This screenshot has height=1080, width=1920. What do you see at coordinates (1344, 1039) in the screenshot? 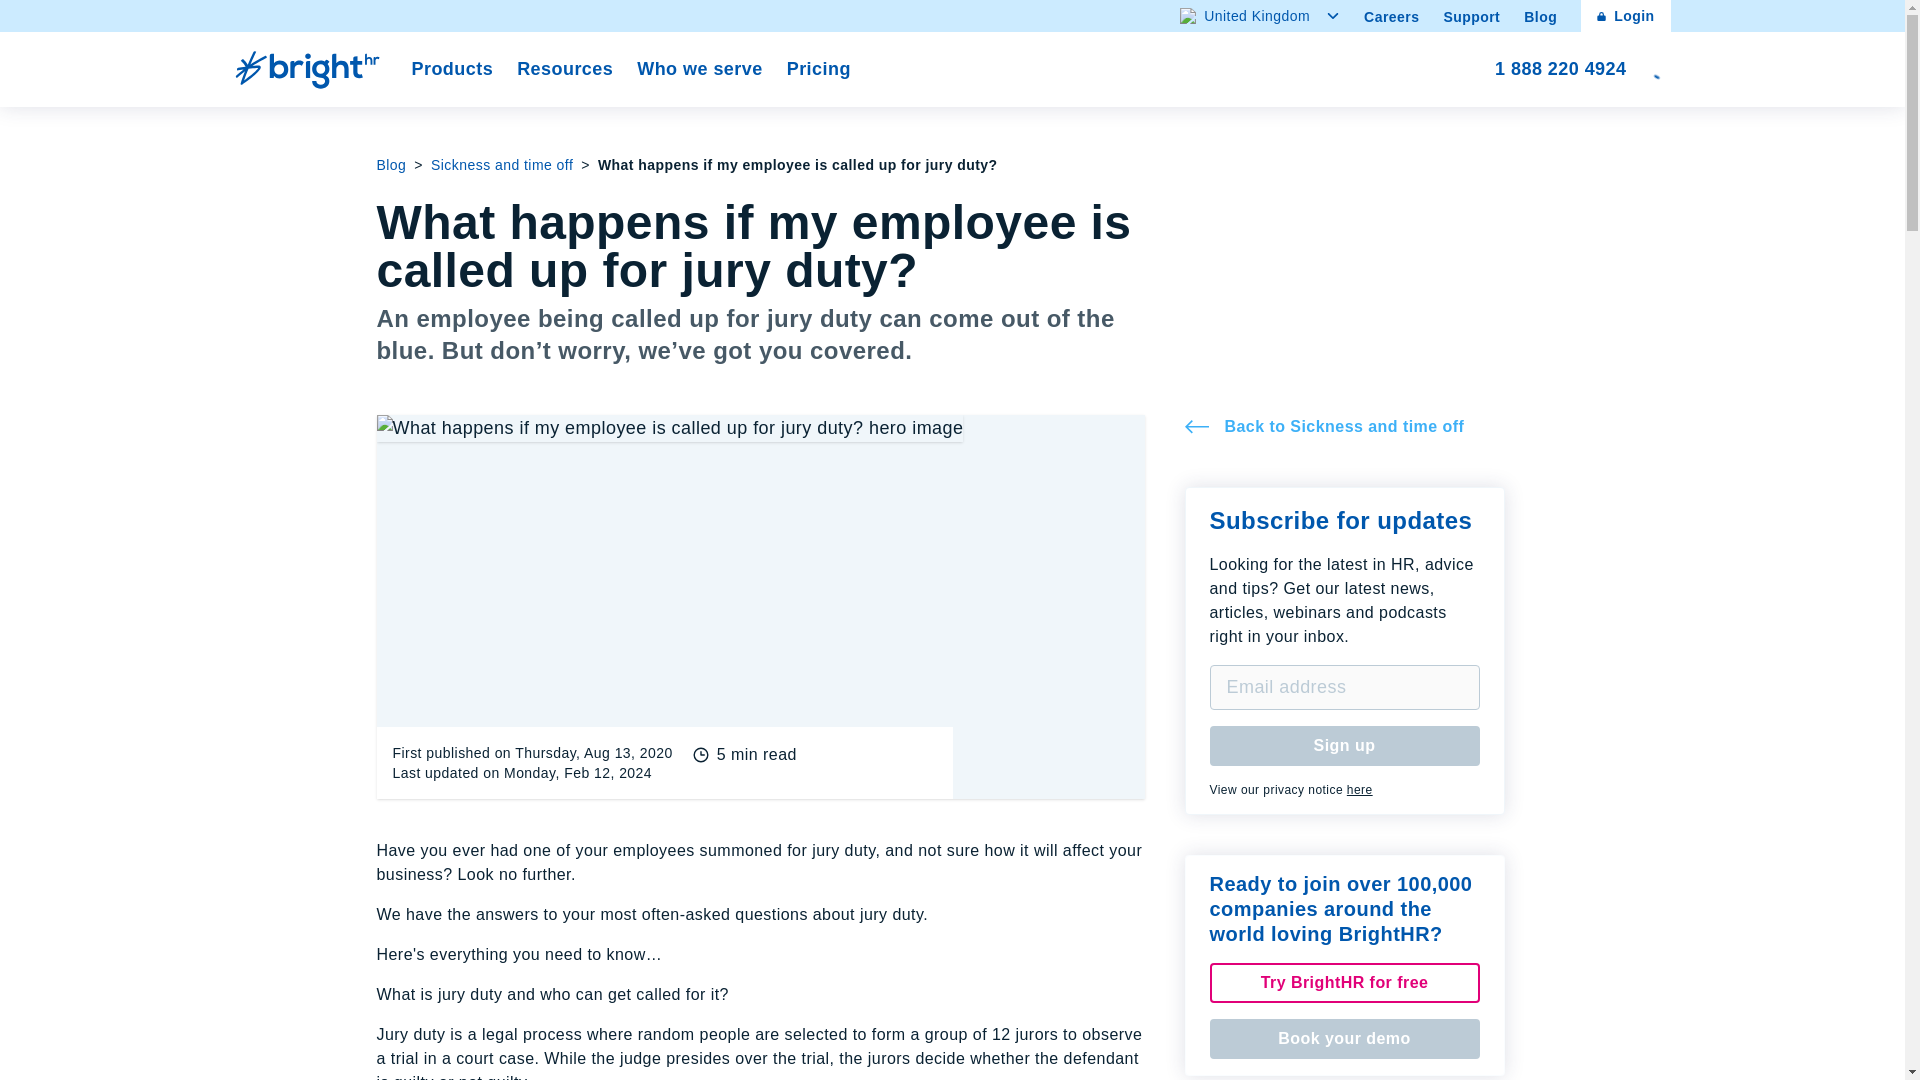
I see `Back to Sickness and time off` at bounding box center [1344, 1039].